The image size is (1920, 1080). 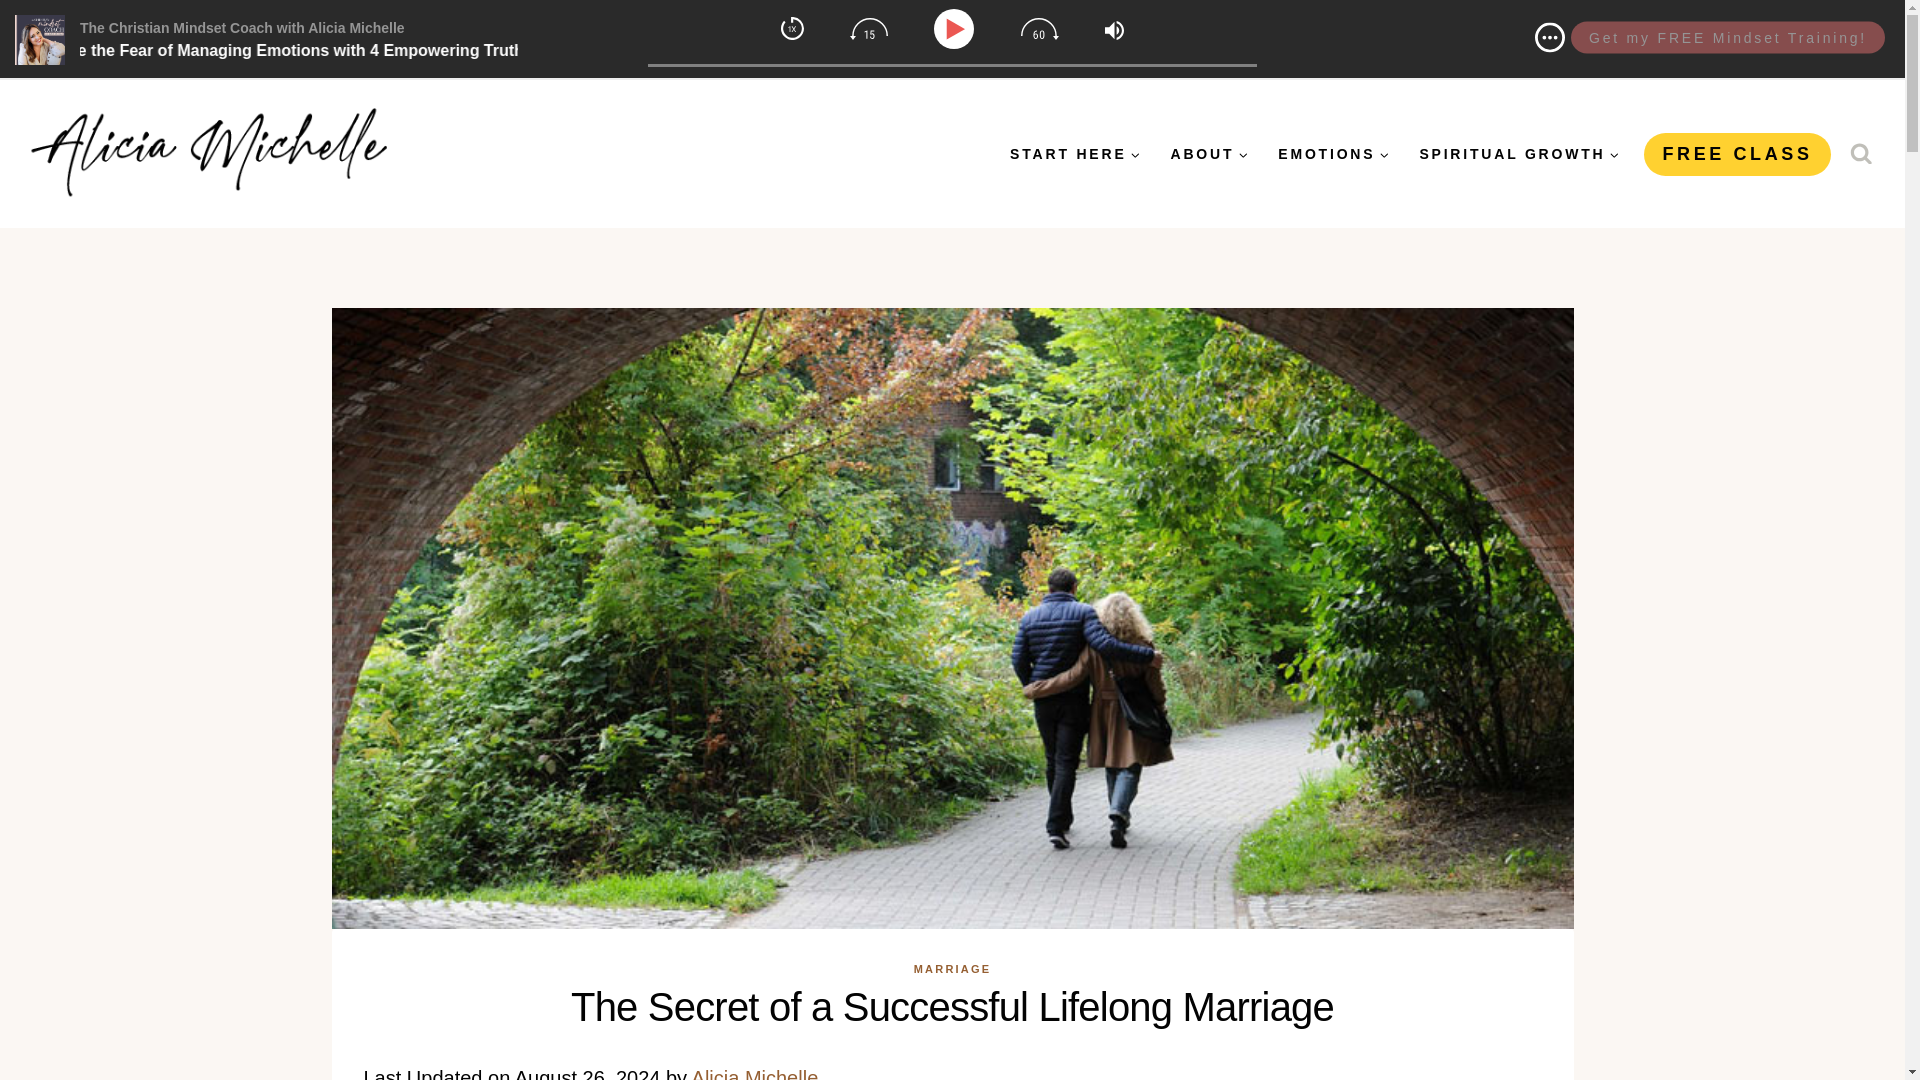 What do you see at coordinates (792, 28) in the screenshot?
I see `Speed: Normal` at bounding box center [792, 28].